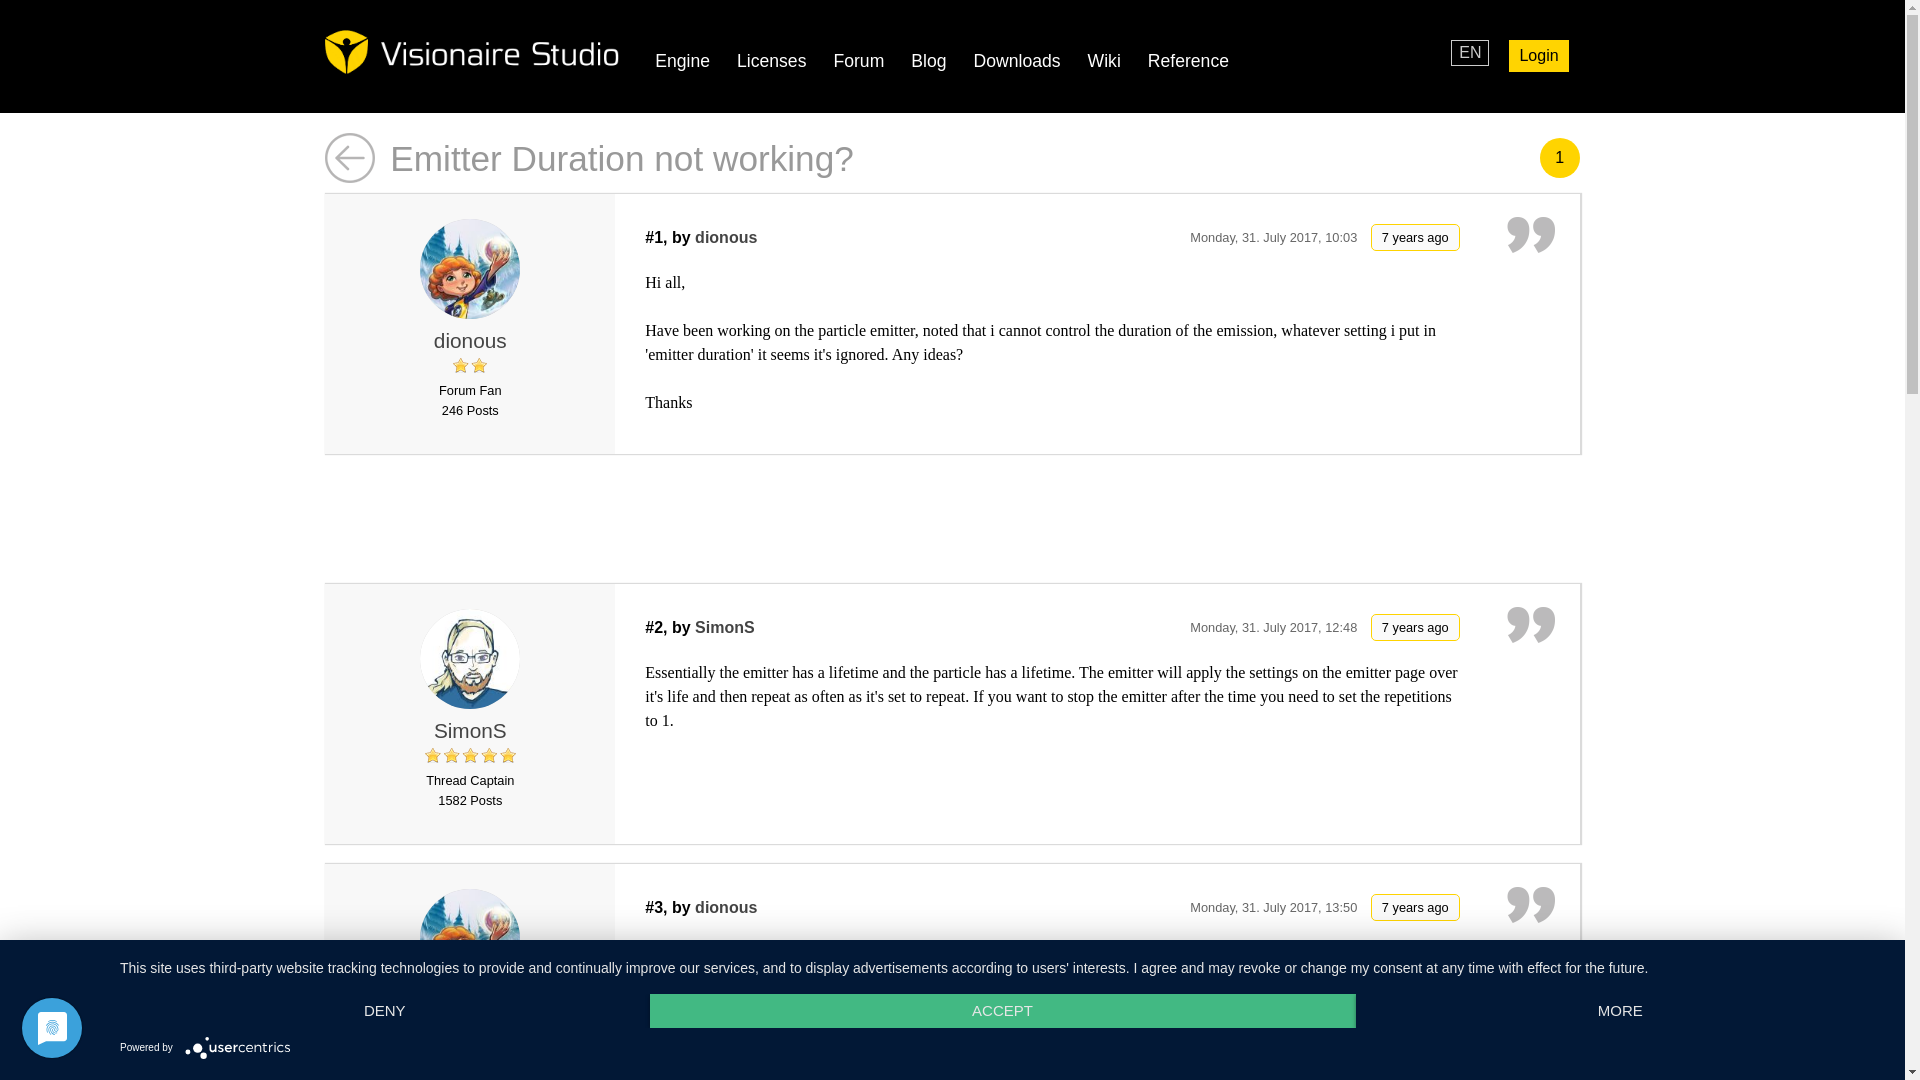  What do you see at coordinates (1017, 61) in the screenshot?
I see `Downloads` at bounding box center [1017, 61].